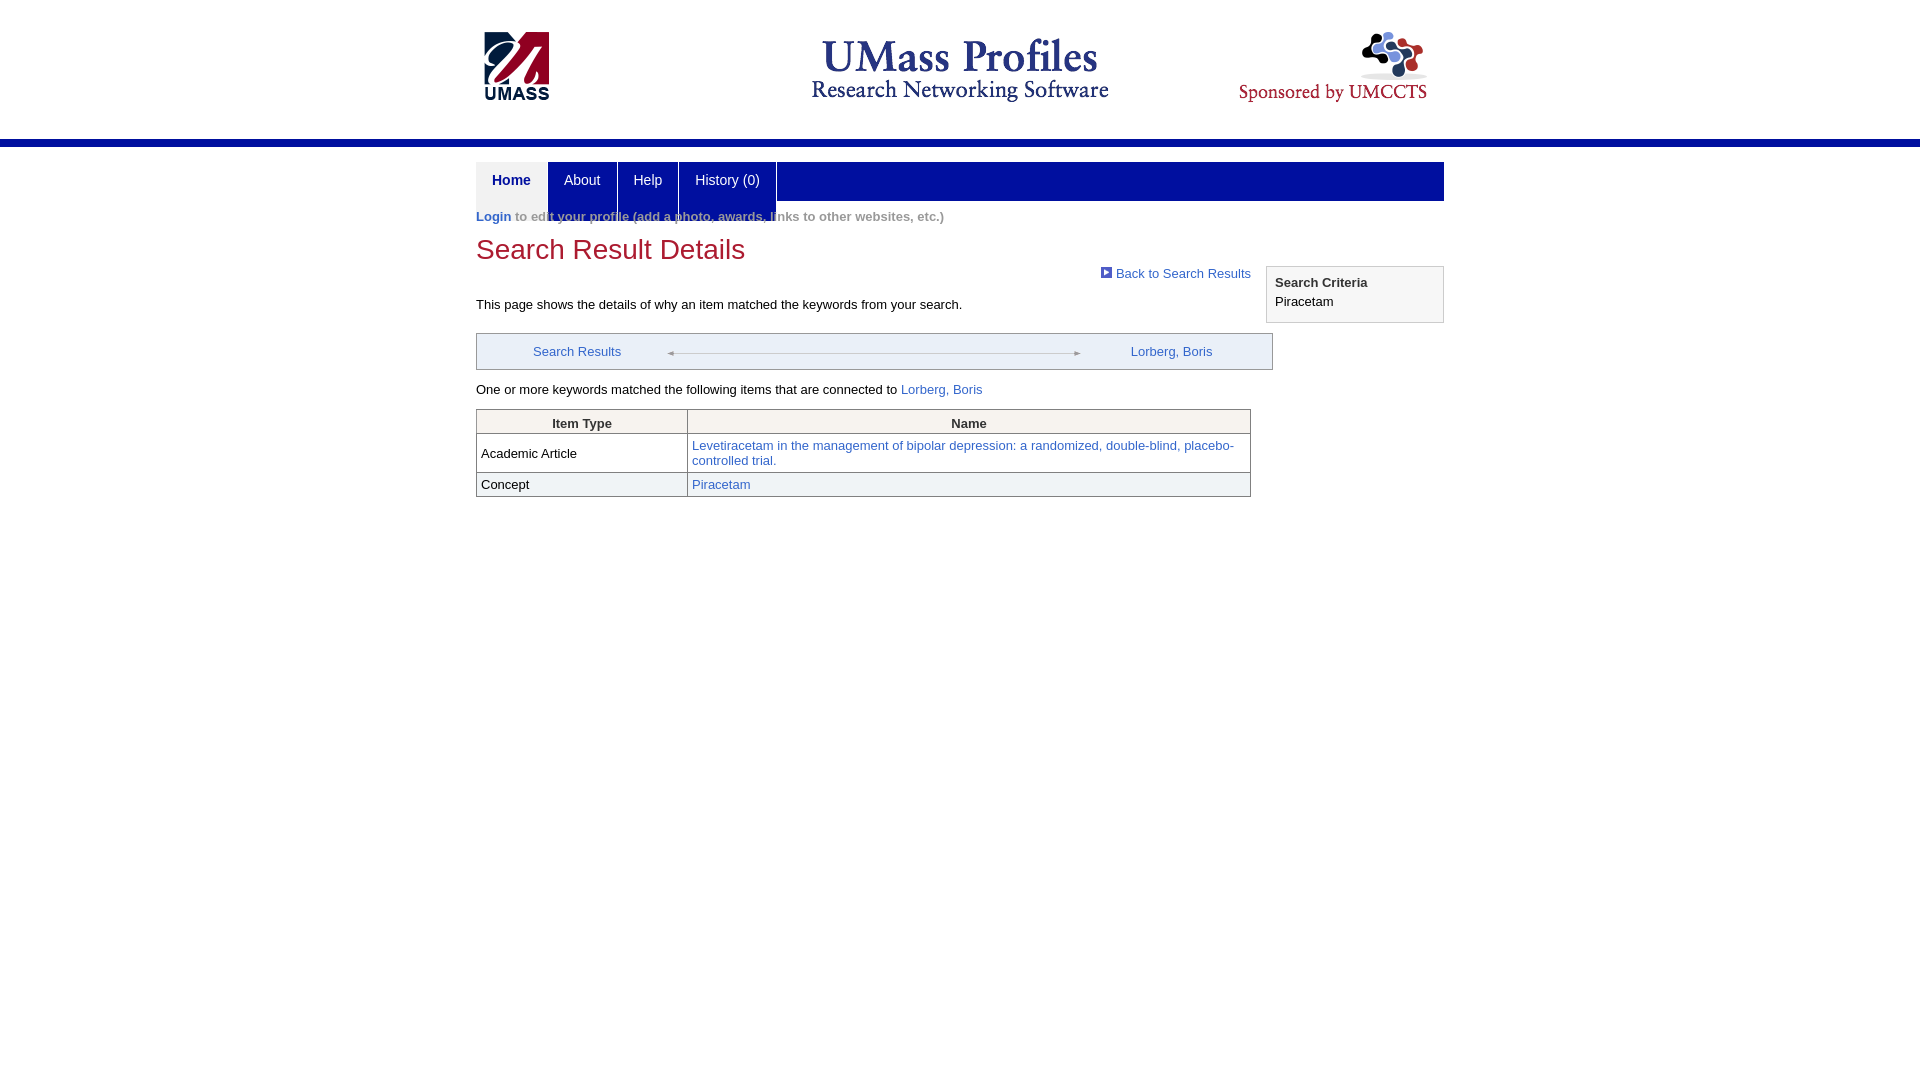 The height and width of the screenshot is (1080, 1920). Describe the element at coordinates (493, 216) in the screenshot. I see `Login` at that location.